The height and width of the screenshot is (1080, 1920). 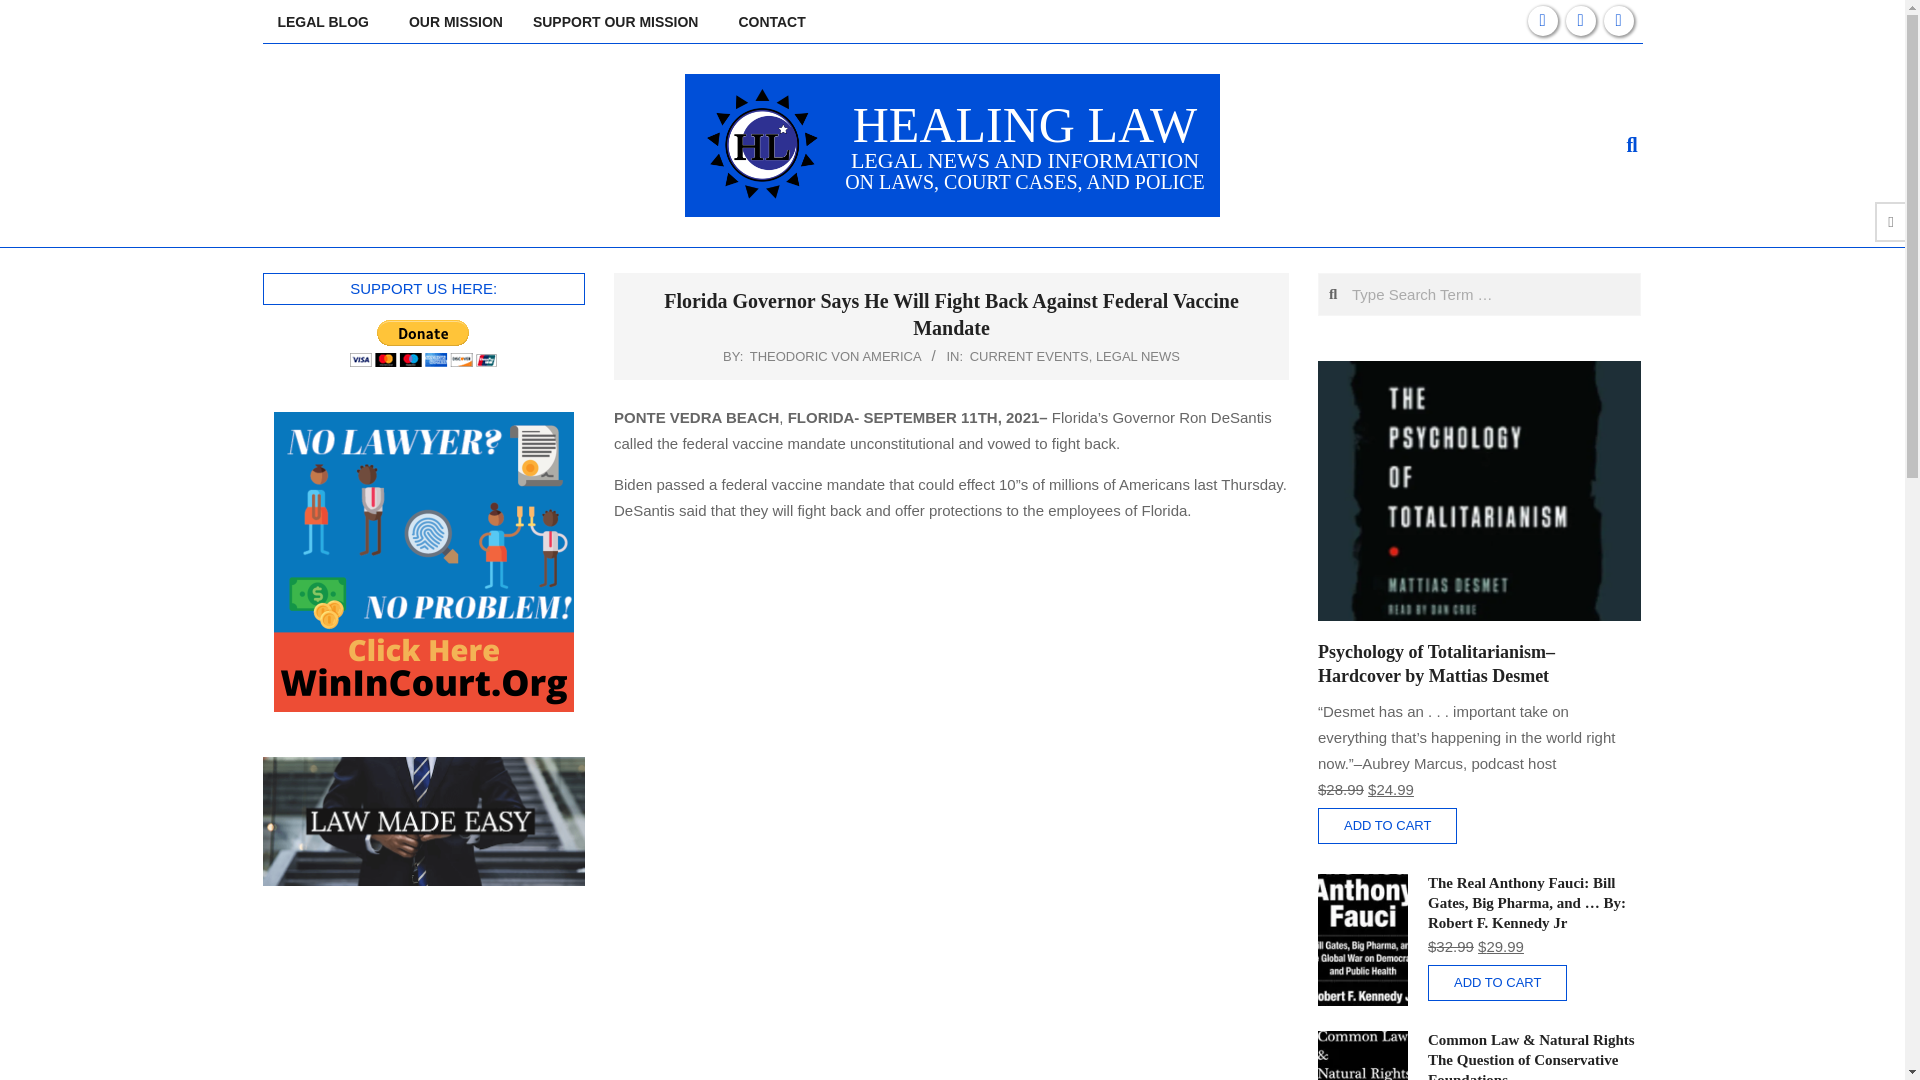 What do you see at coordinates (620, 22) in the screenshot?
I see `SUPPORT OUR MISSION` at bounding box center [620, 22].